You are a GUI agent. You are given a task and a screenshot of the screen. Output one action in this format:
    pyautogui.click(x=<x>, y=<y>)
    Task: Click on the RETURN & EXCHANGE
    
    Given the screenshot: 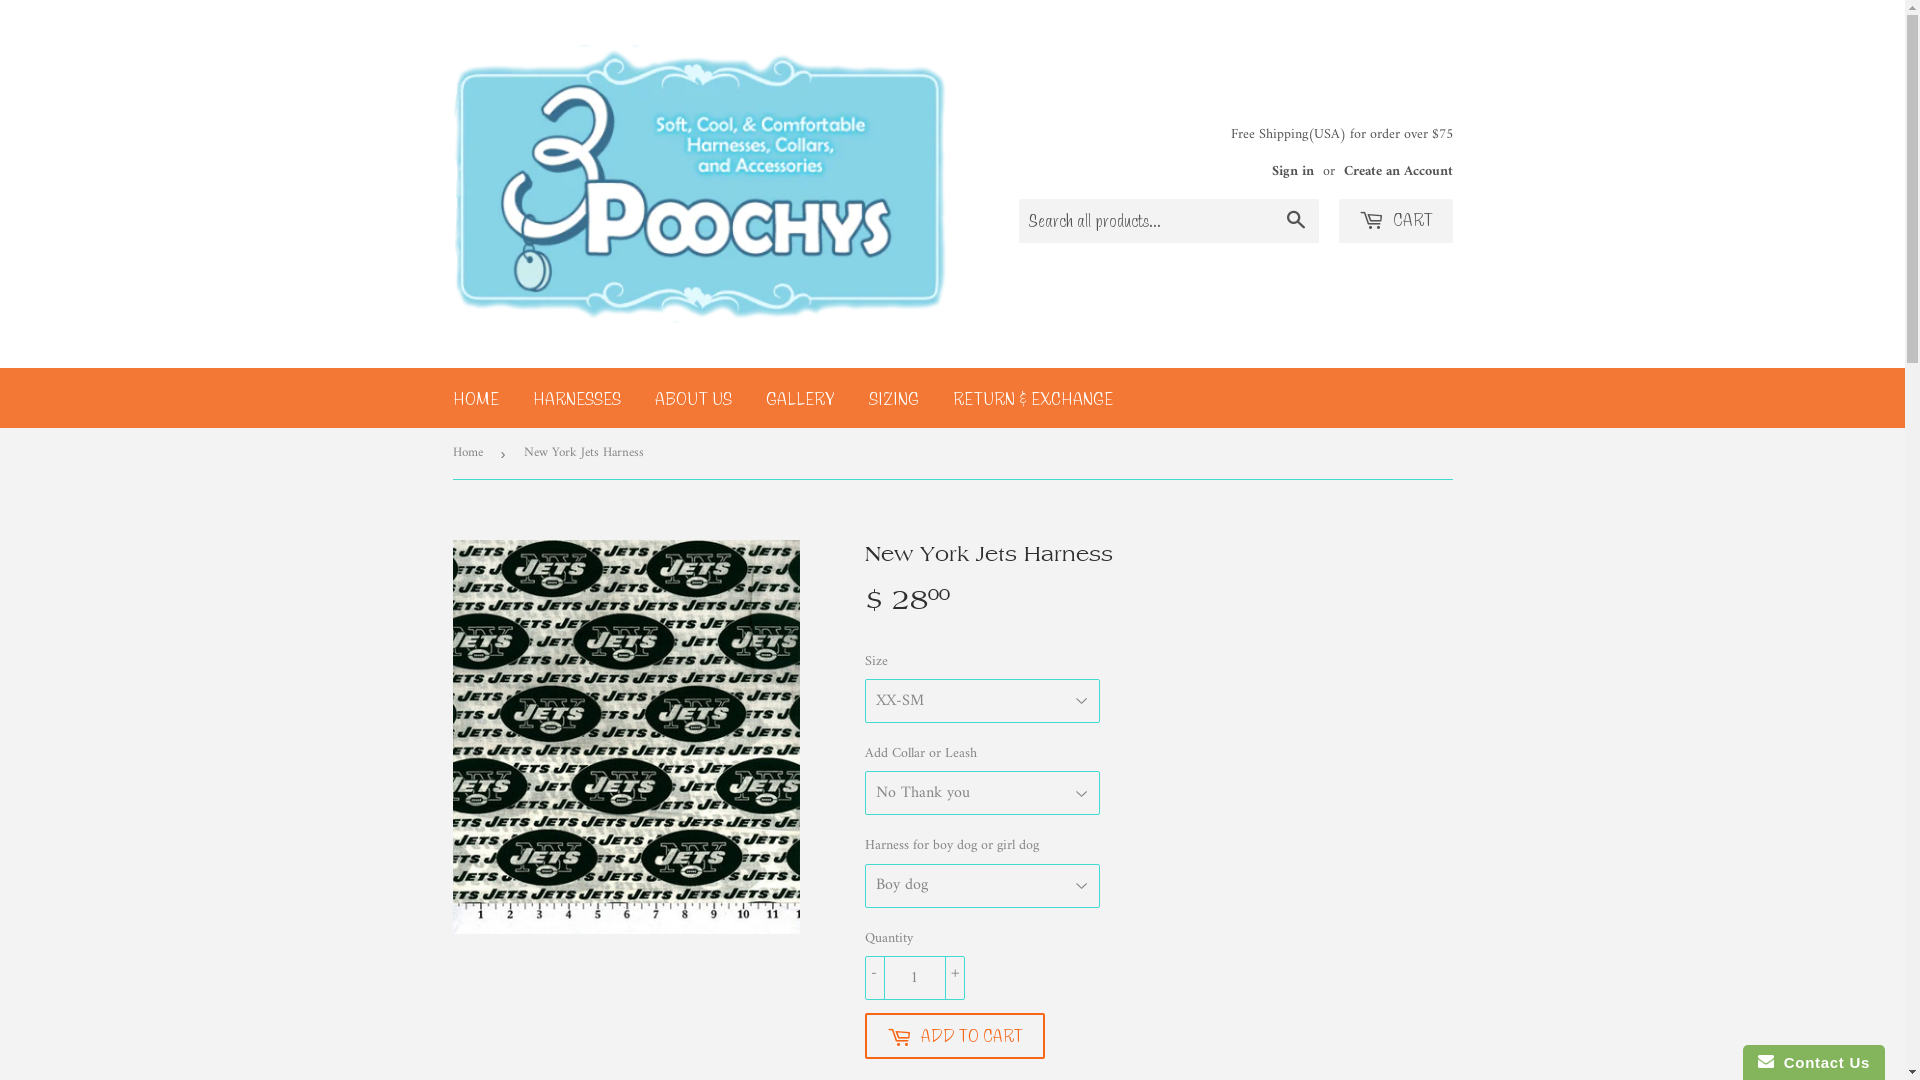 What is the action you would take?
    pyautogui.click(x=1033, y=398)
    